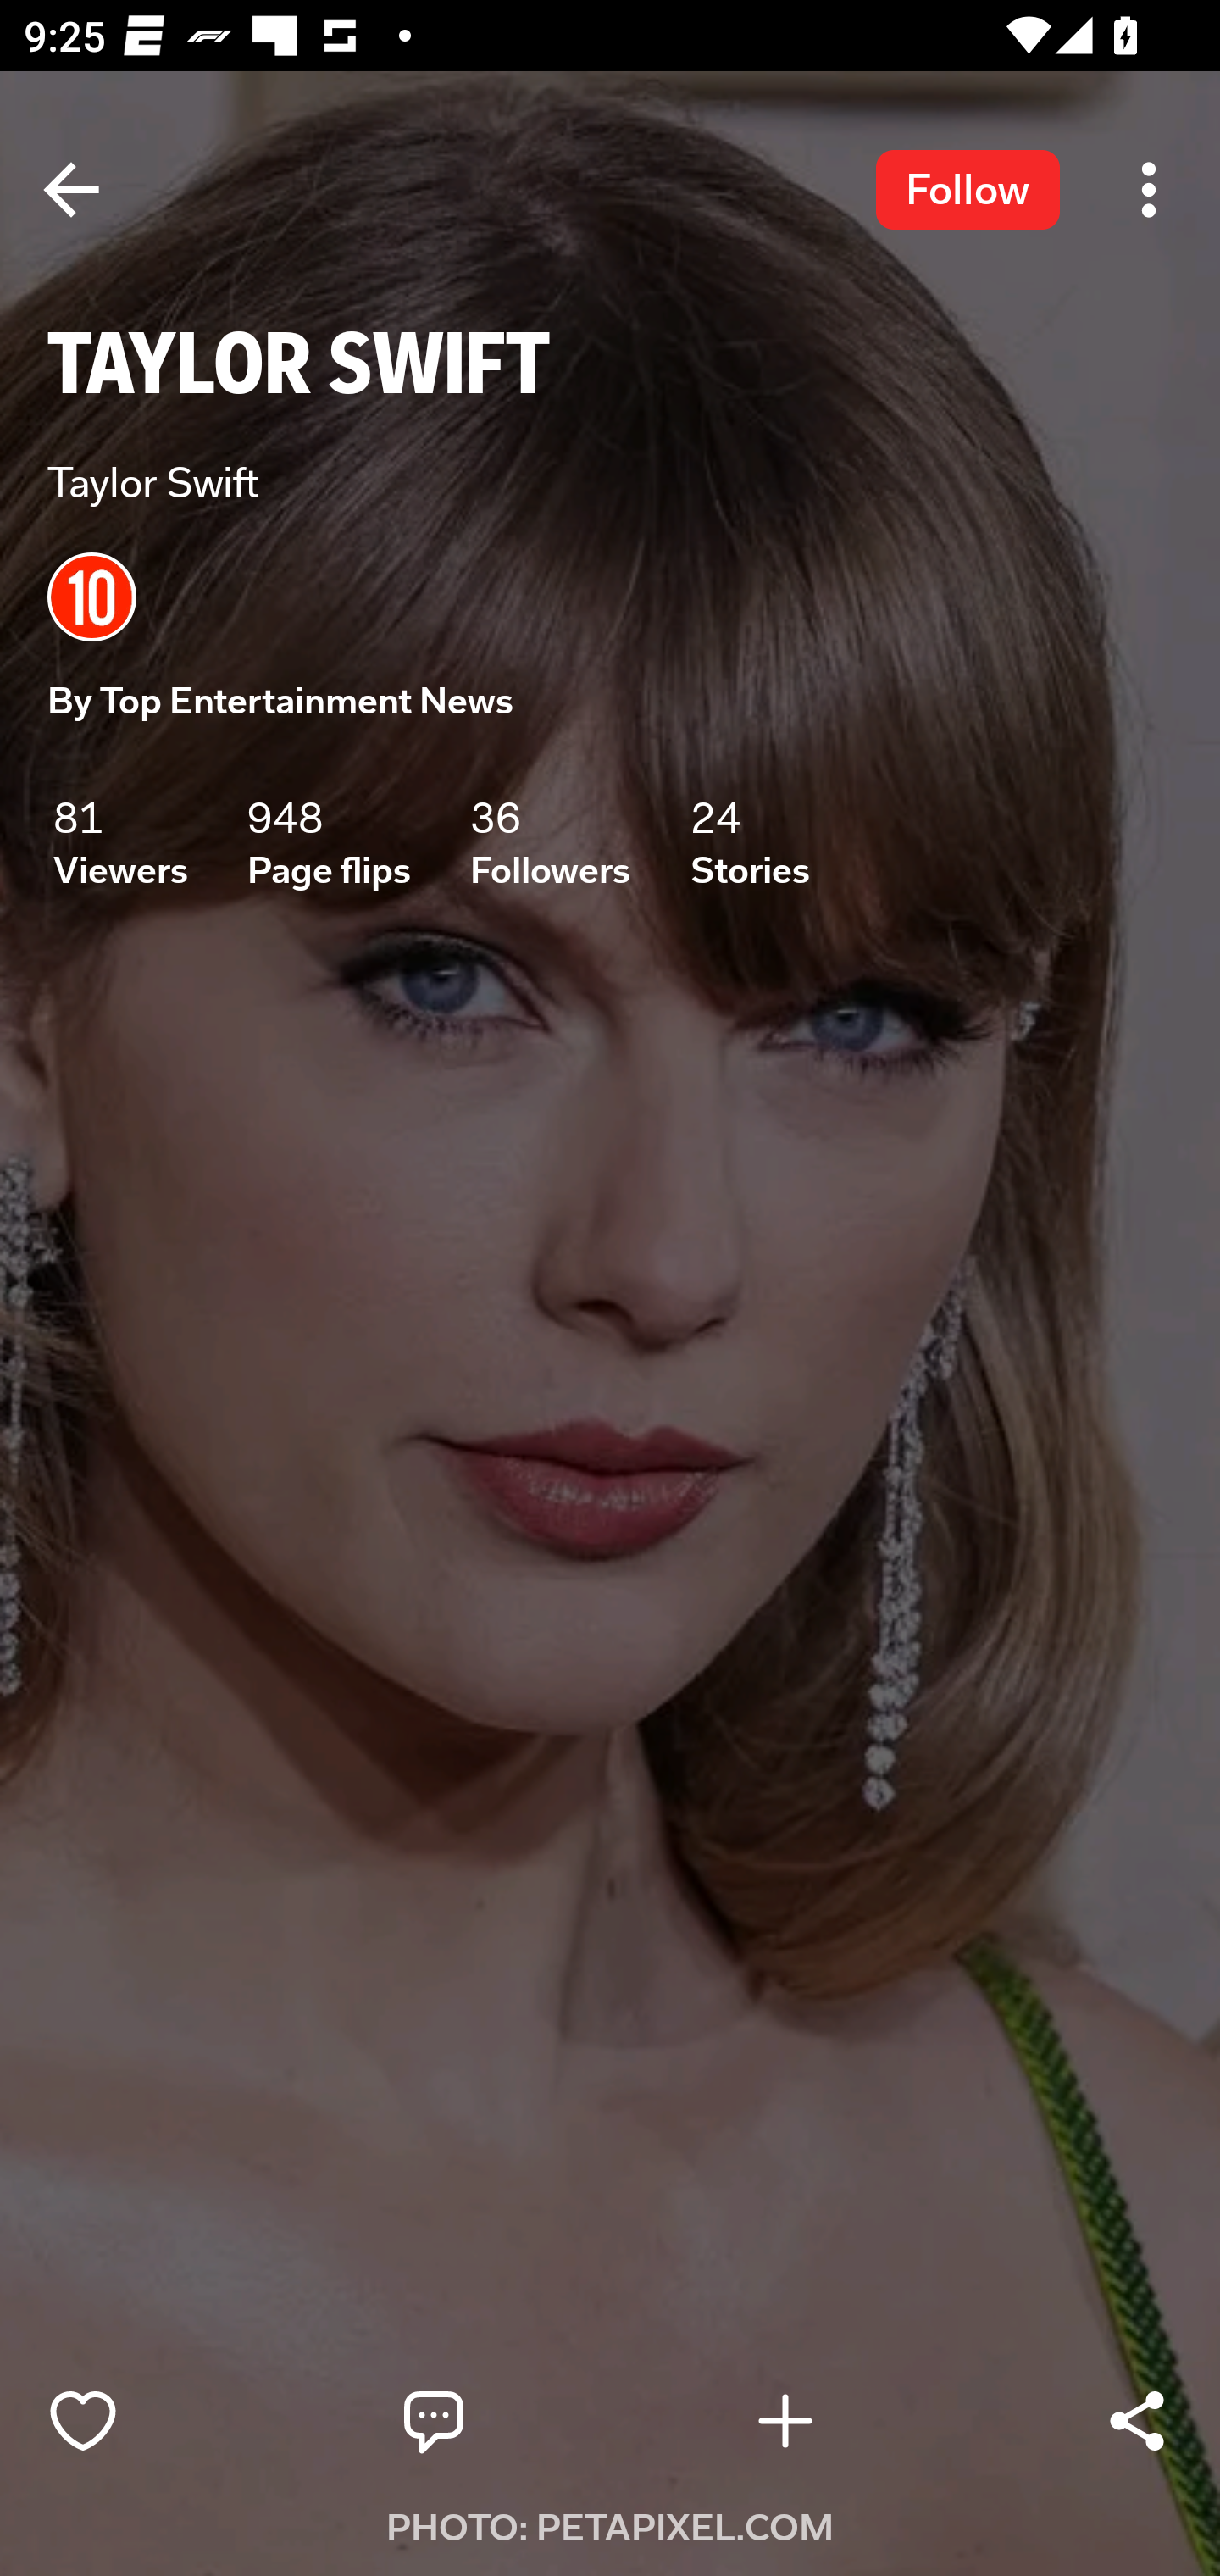  I want to click on Like, so click(153, 2421).